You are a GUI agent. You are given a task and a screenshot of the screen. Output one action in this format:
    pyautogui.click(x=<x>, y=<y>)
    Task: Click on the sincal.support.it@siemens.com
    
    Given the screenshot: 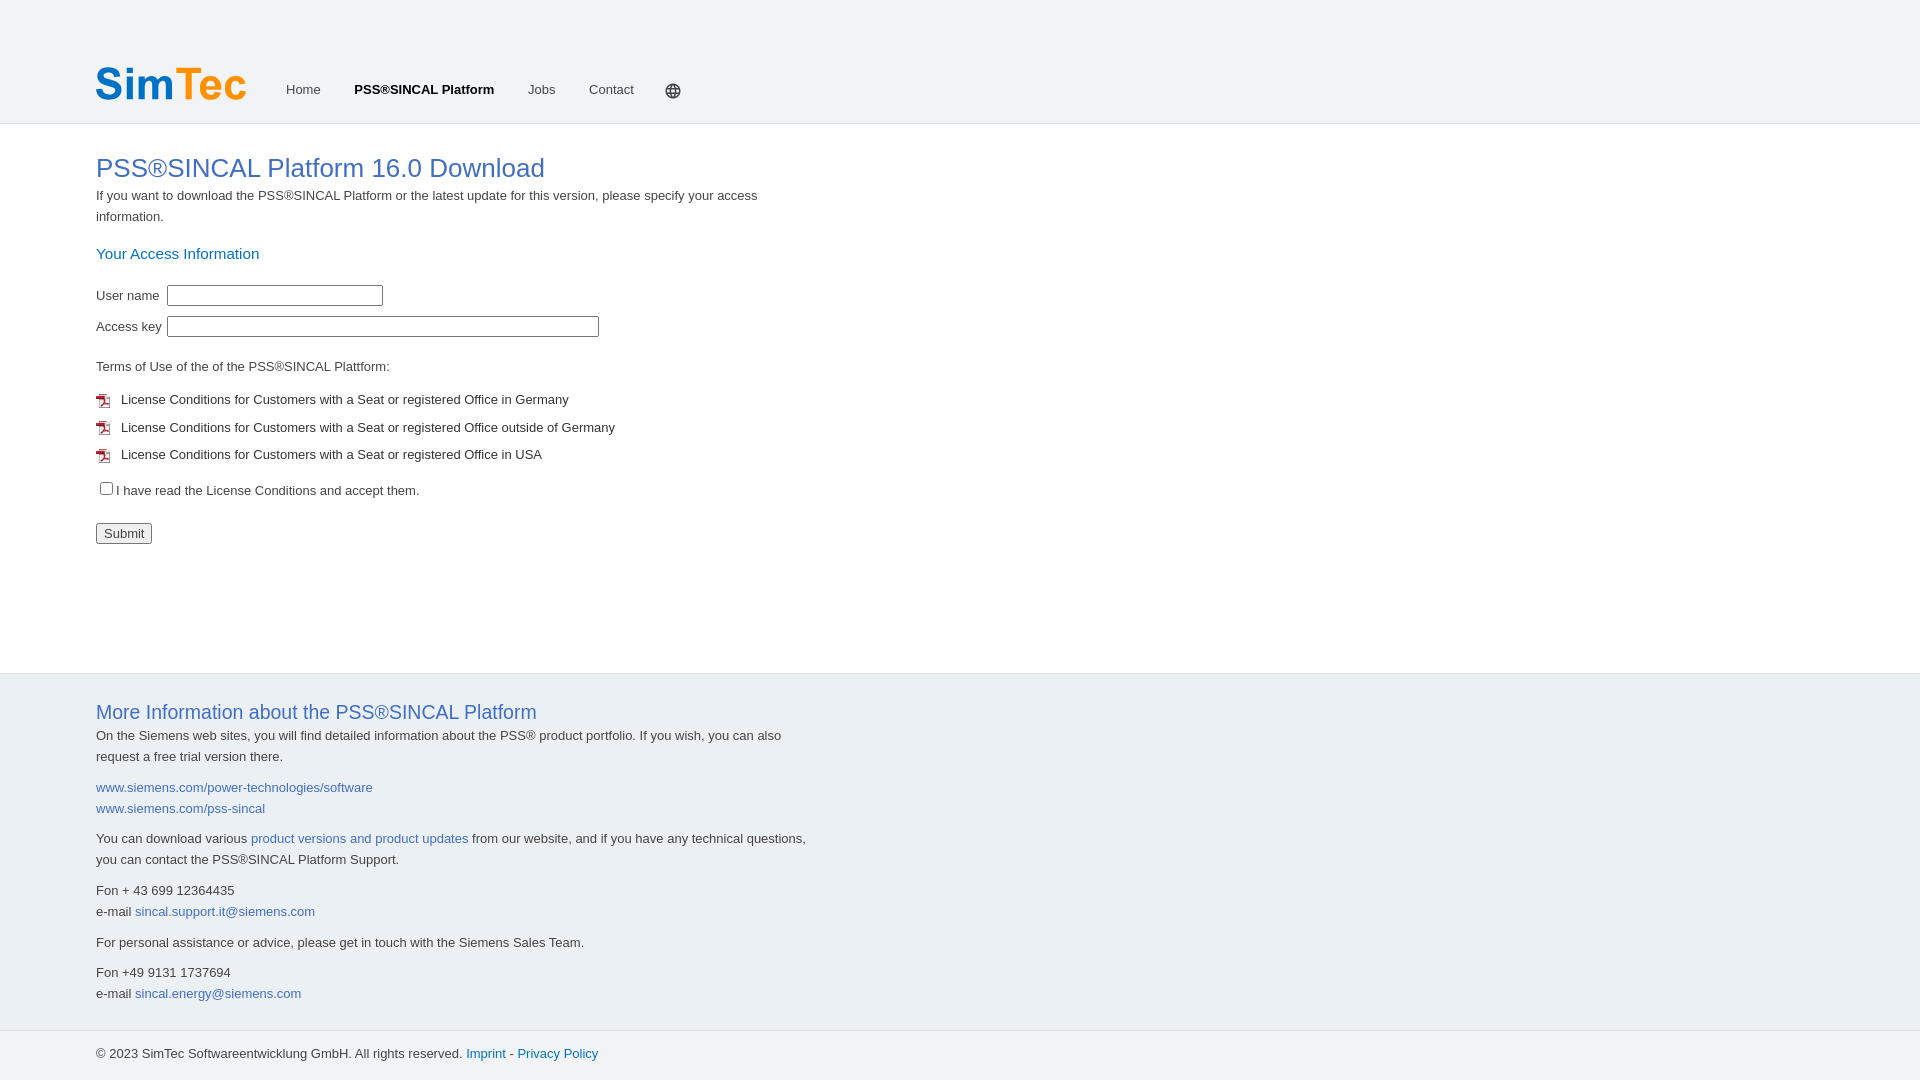 What is the action you would take?
    pyautogui.click(x=225, y=912)
    